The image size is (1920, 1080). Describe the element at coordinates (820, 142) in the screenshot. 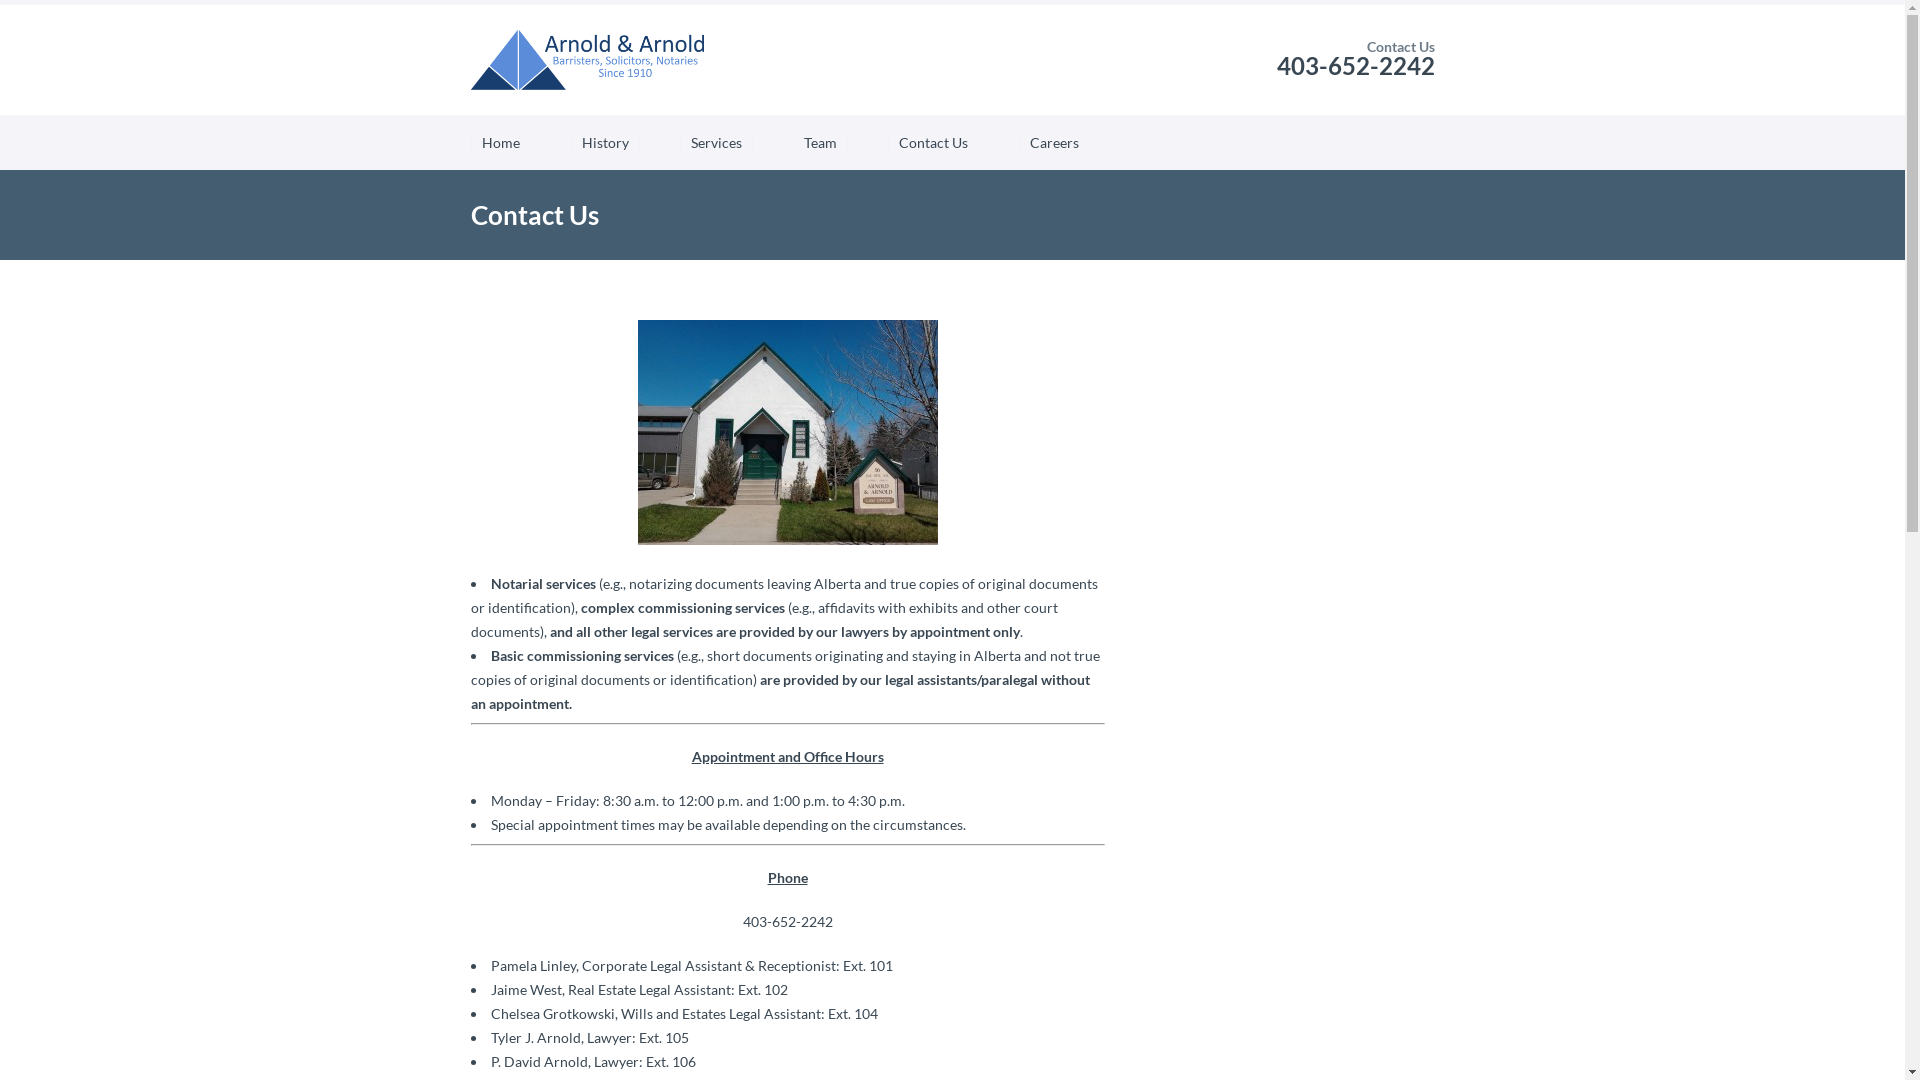

I see `Team` at that location.